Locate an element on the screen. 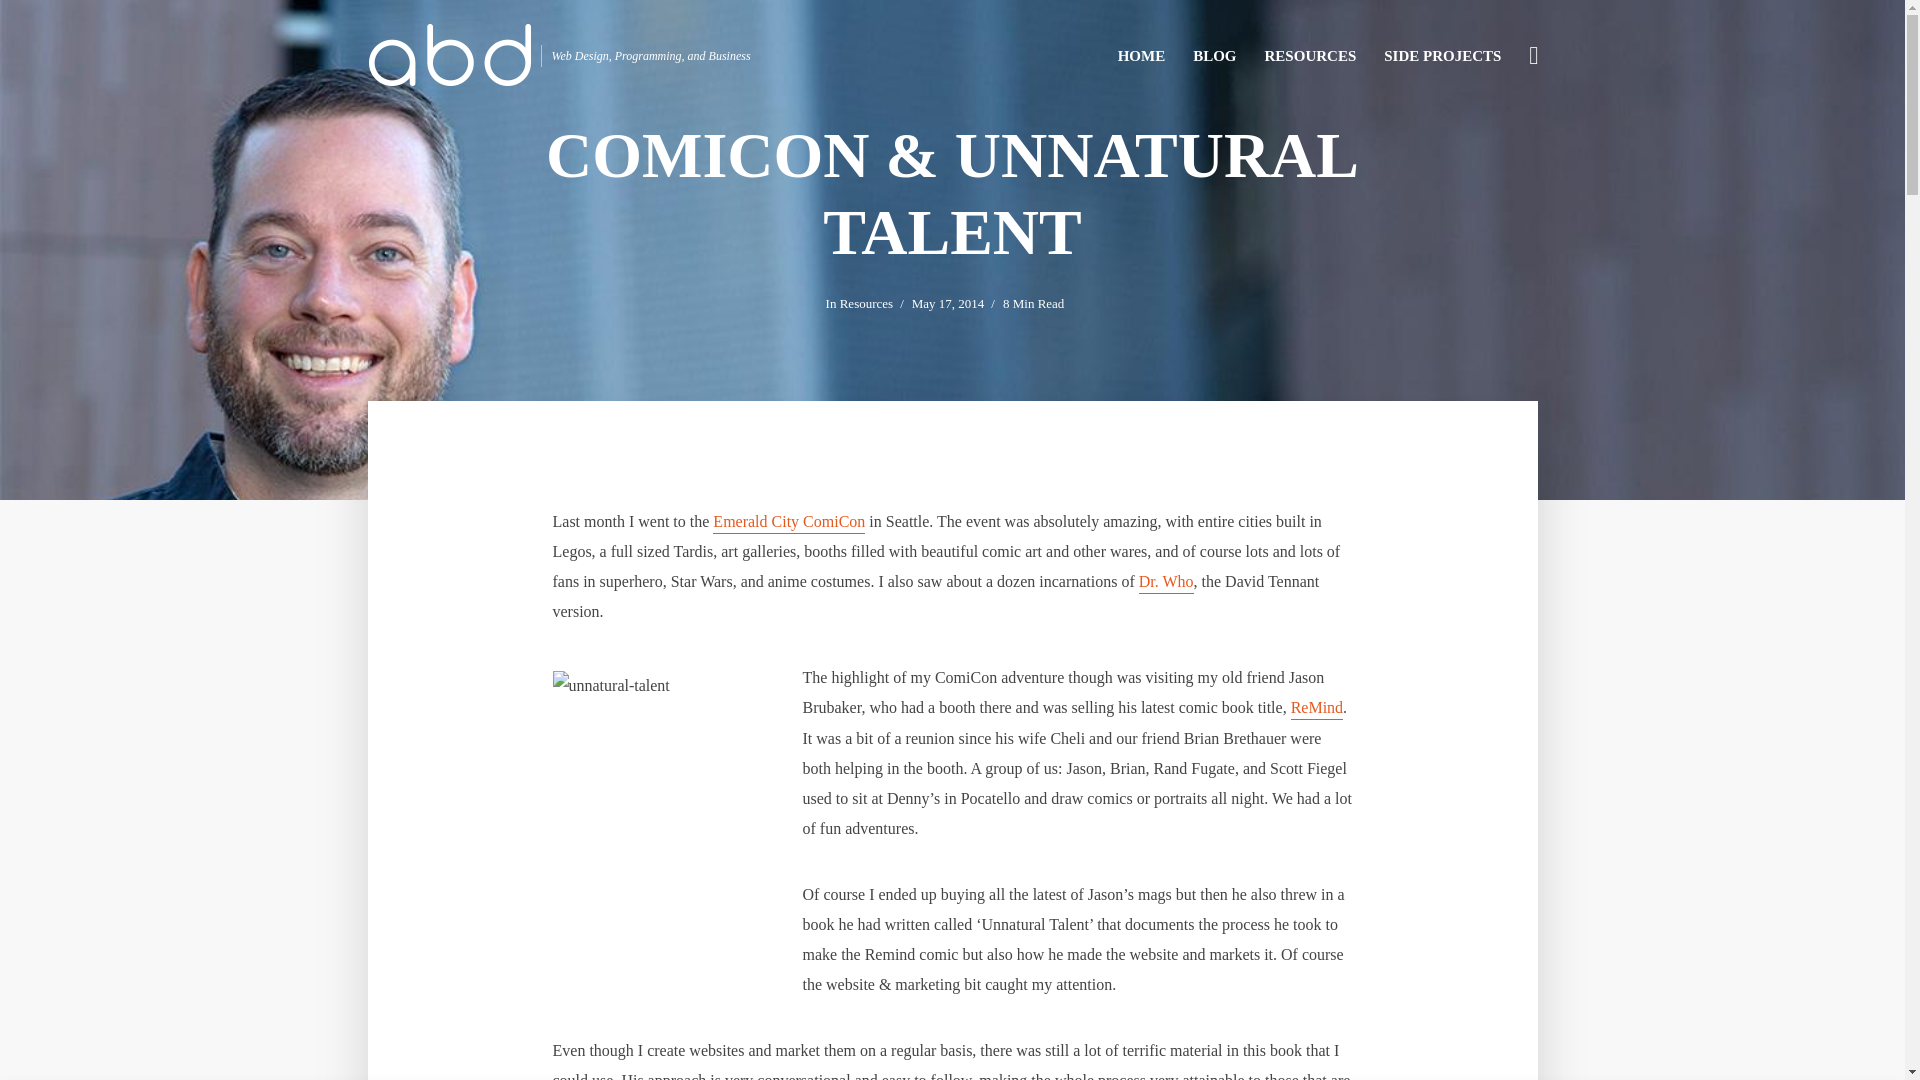  RESOURCES is located at coordinates (1310, 54).